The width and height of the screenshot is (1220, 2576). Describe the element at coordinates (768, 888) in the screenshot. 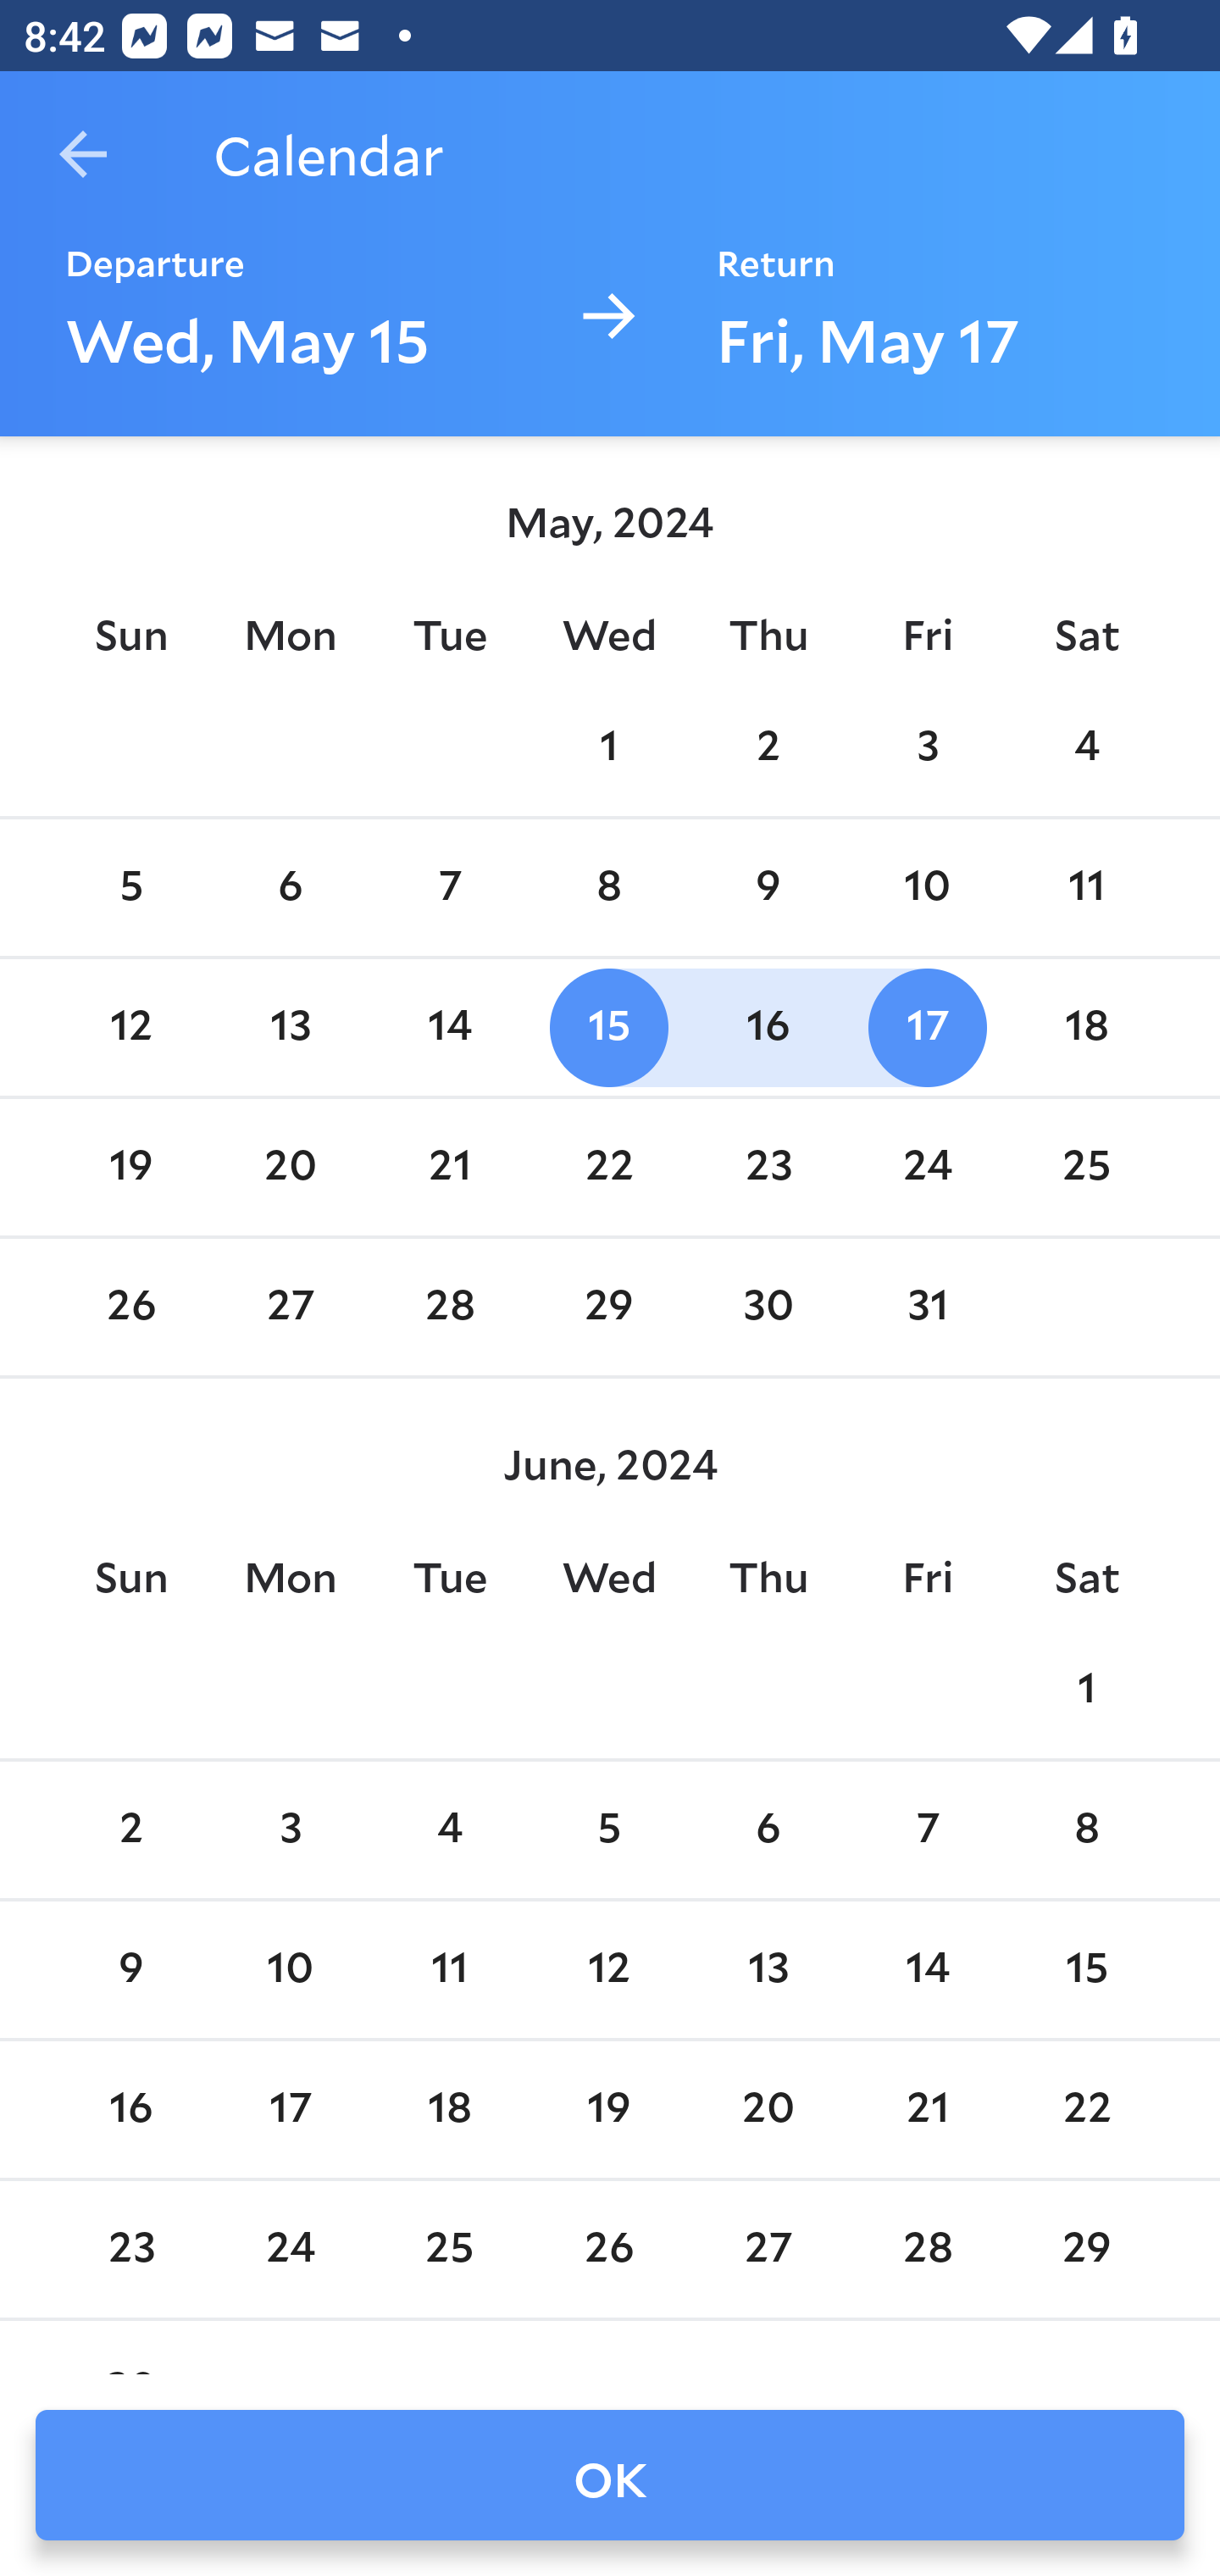

I see `9` at that location.